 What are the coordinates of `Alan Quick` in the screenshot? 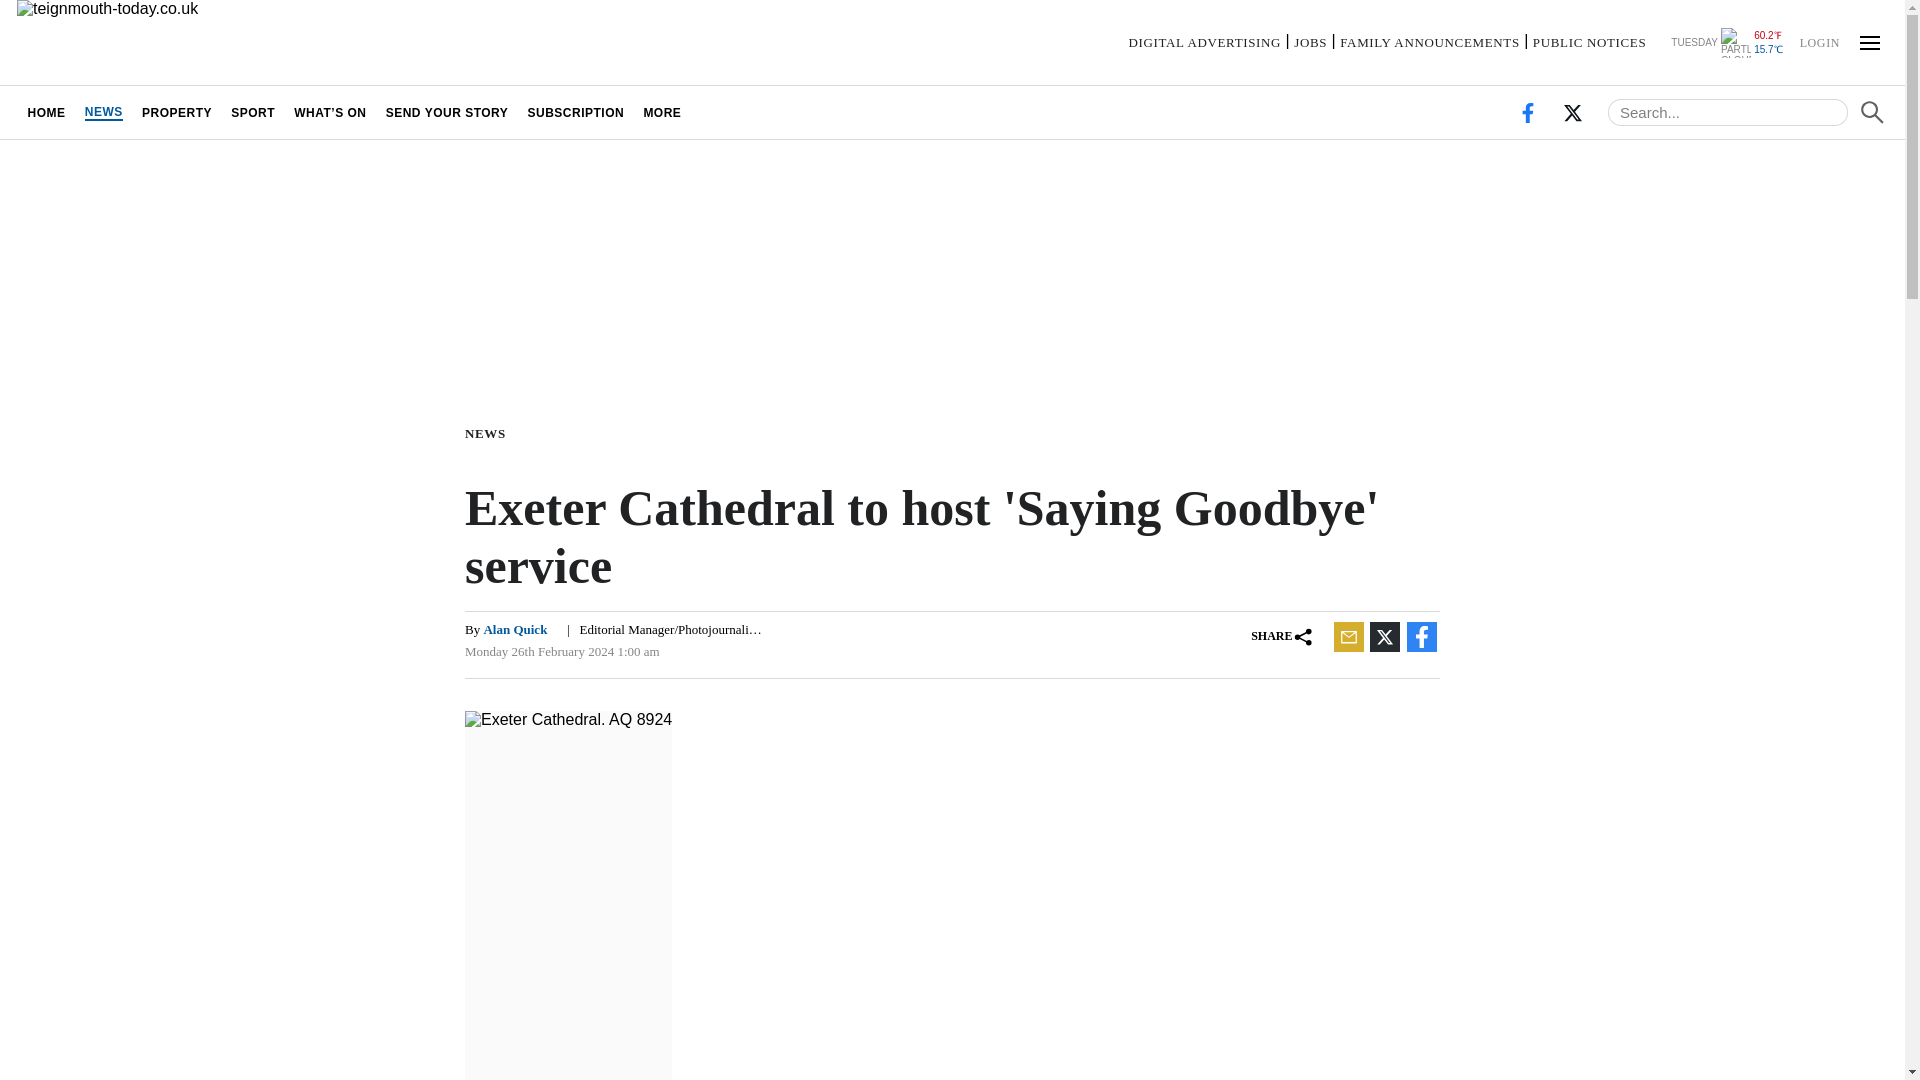 It's located at (515, 630).